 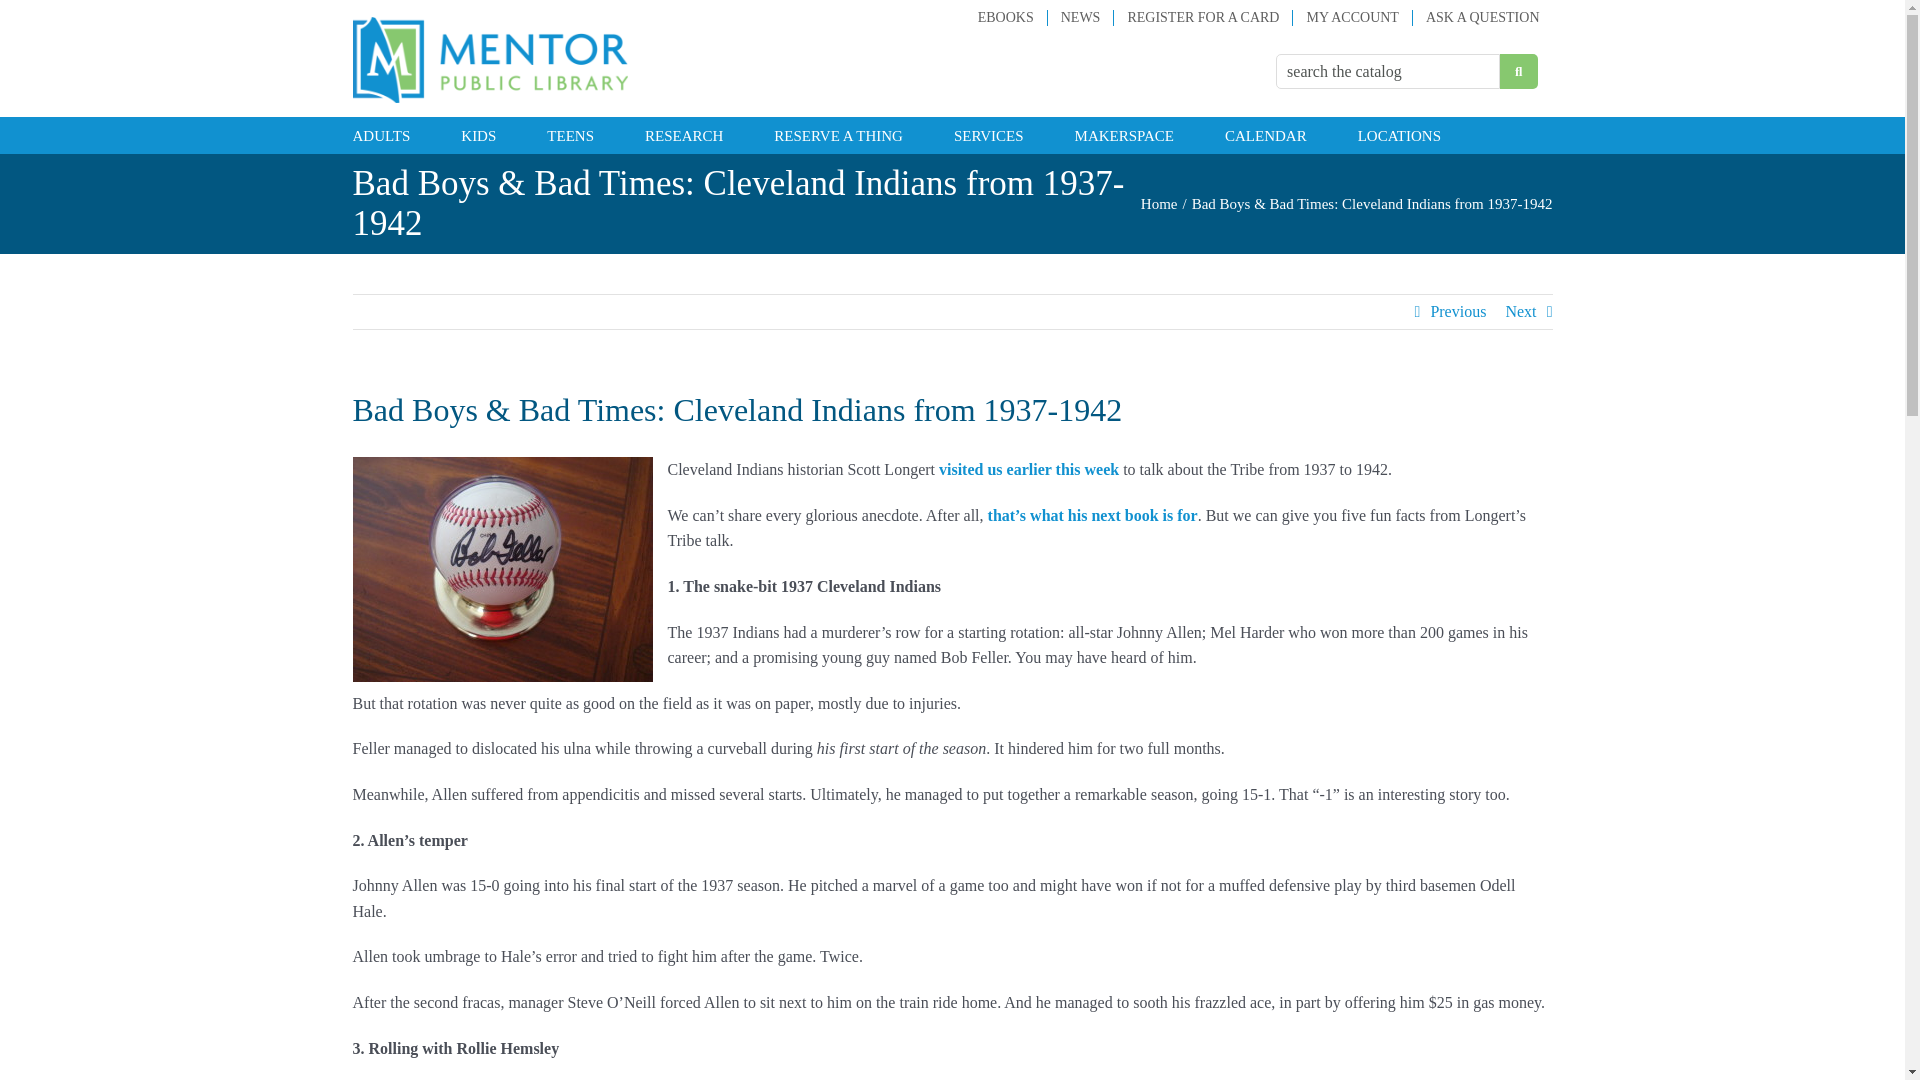 I want to click on MY ACCOUNT, so click(x=1352, y=17).